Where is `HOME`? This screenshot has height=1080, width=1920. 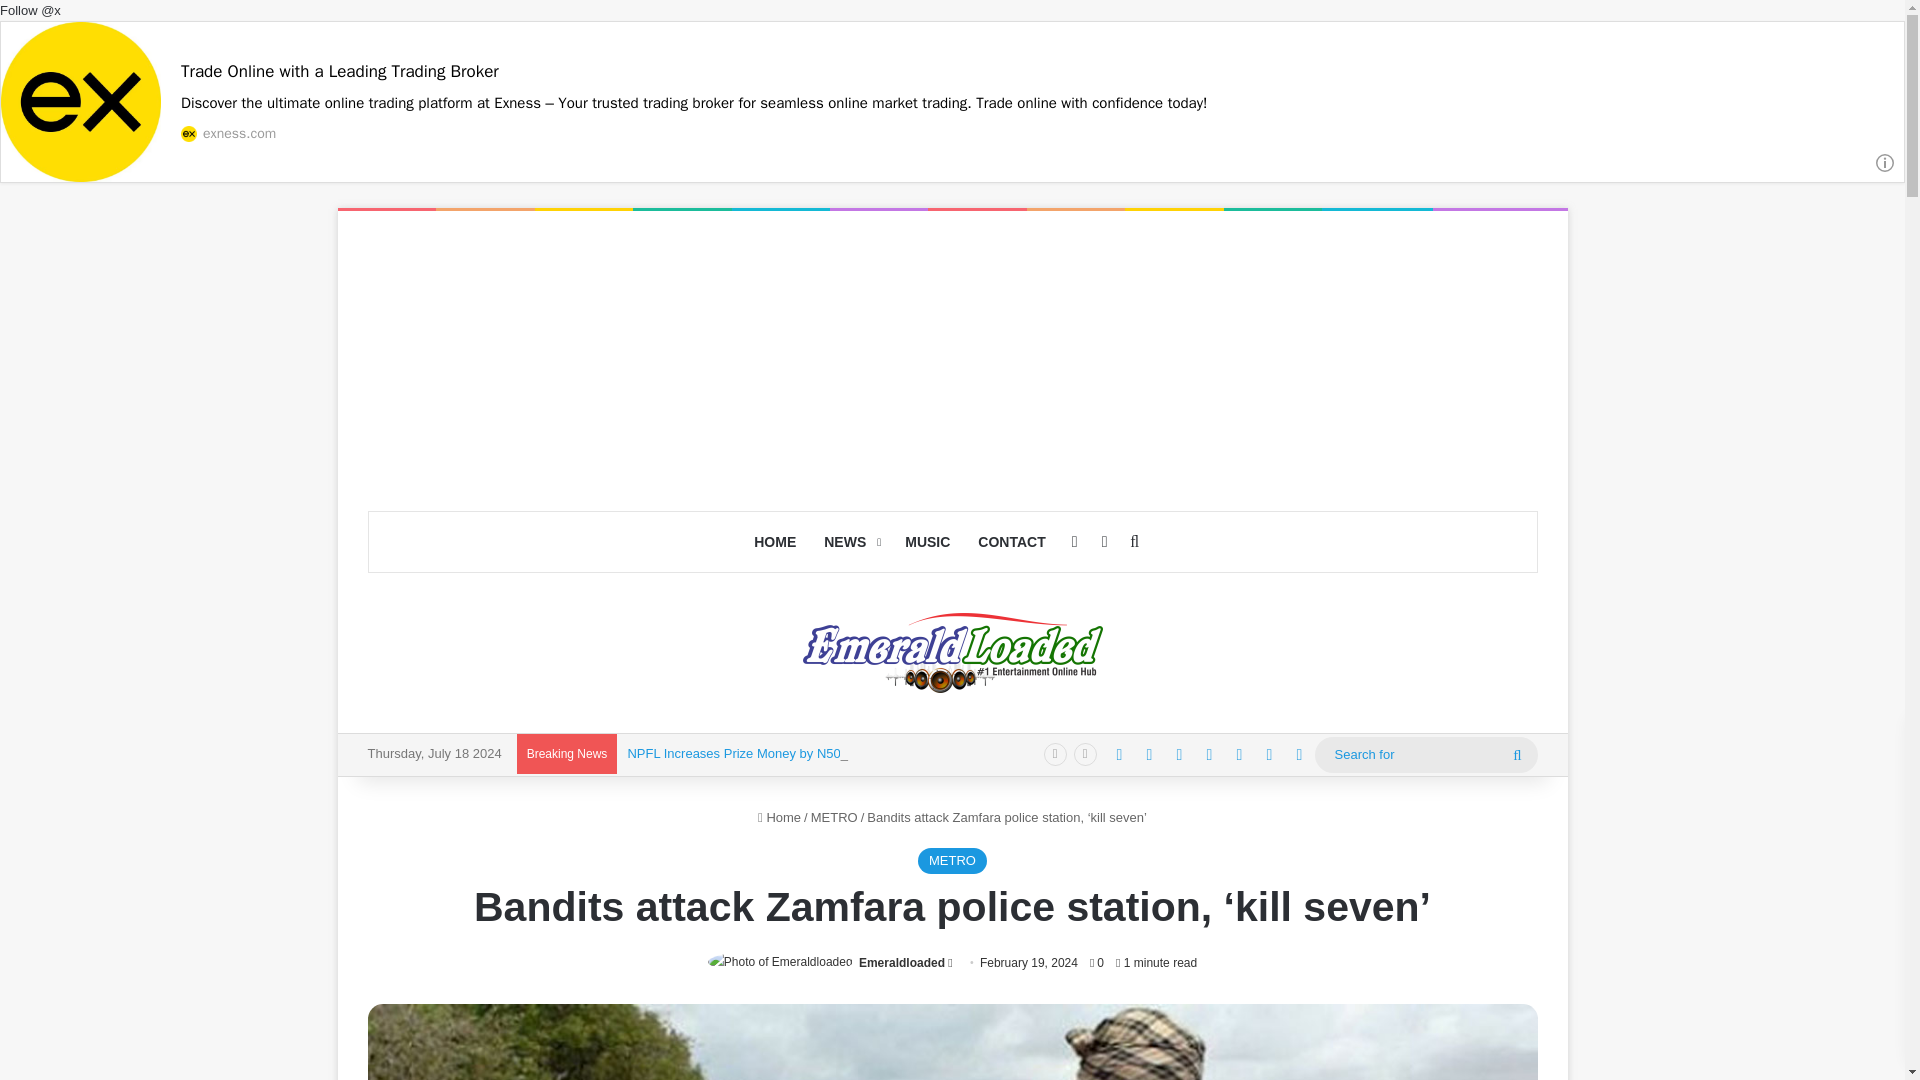
HOME is located at coordinates (774, 542).